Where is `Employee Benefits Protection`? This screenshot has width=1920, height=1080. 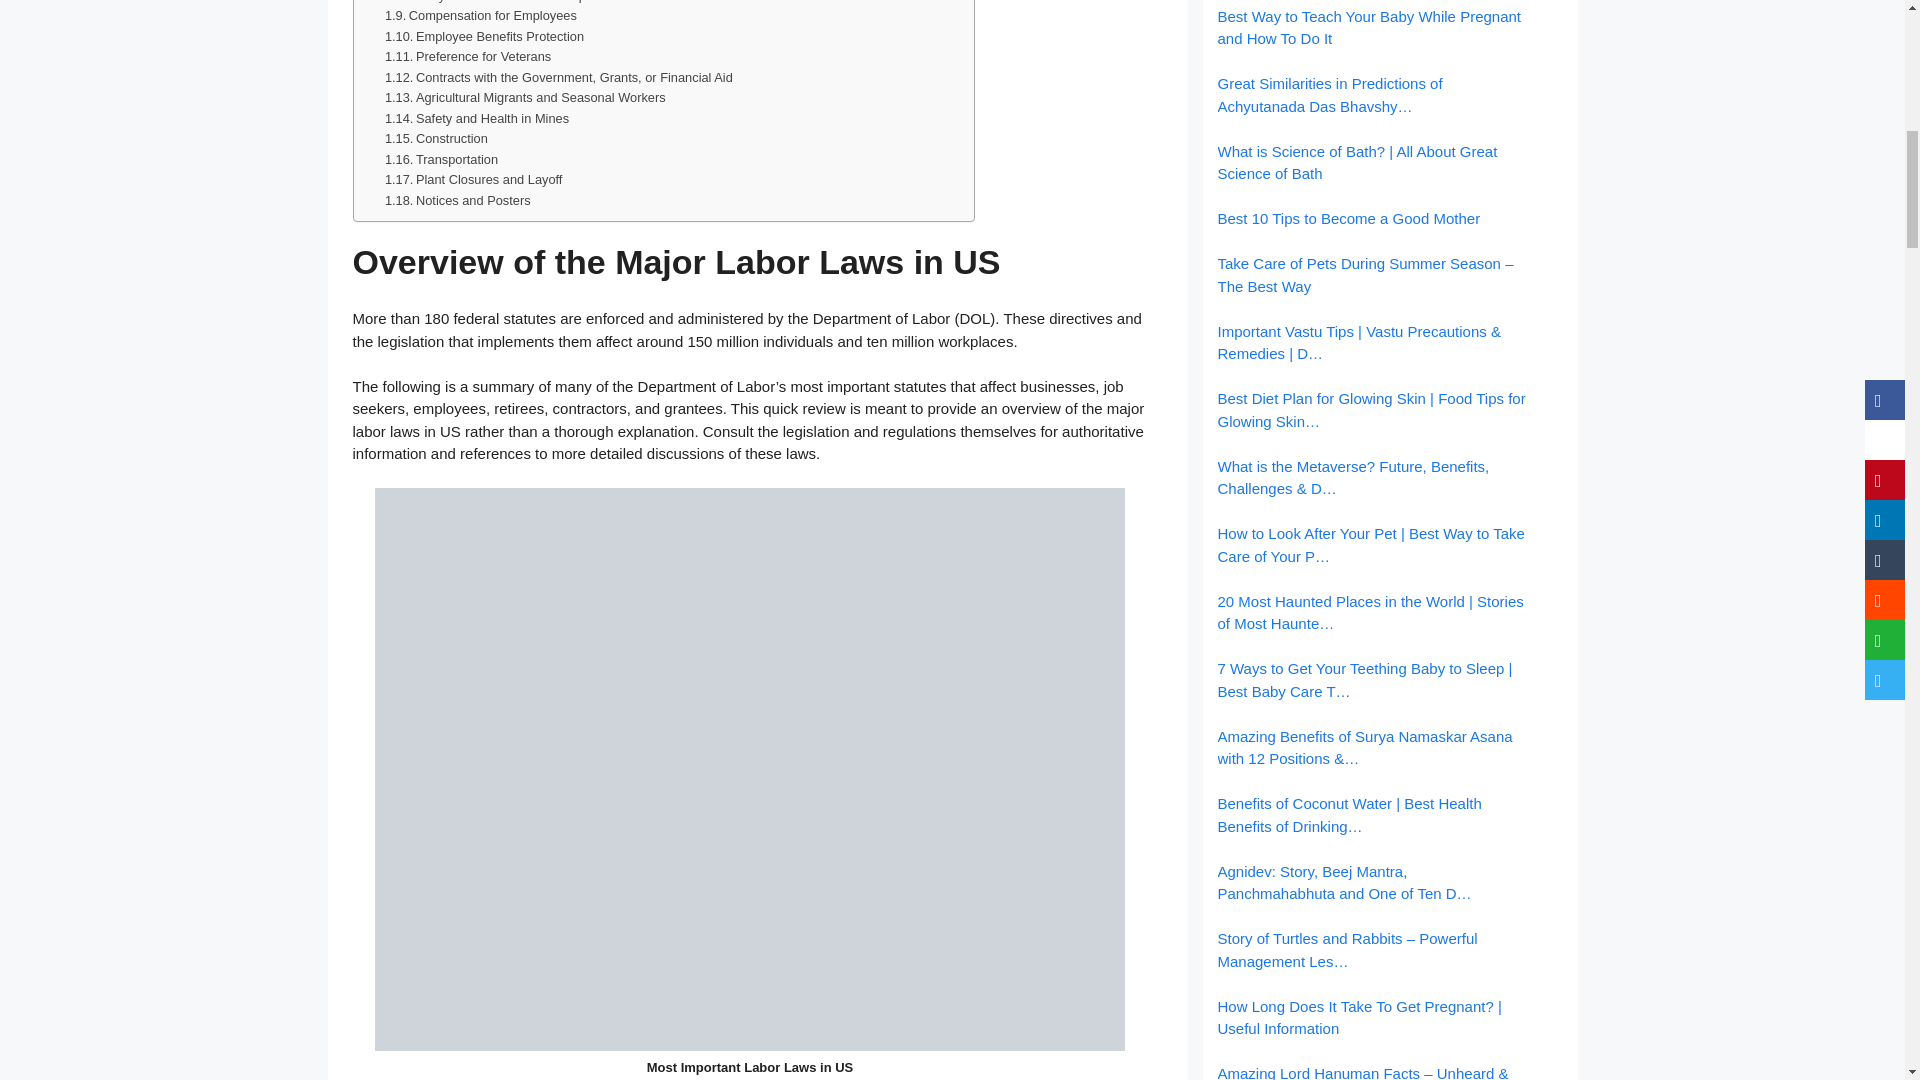
Employee Benefits Protection is located at coordinates (484, 37).